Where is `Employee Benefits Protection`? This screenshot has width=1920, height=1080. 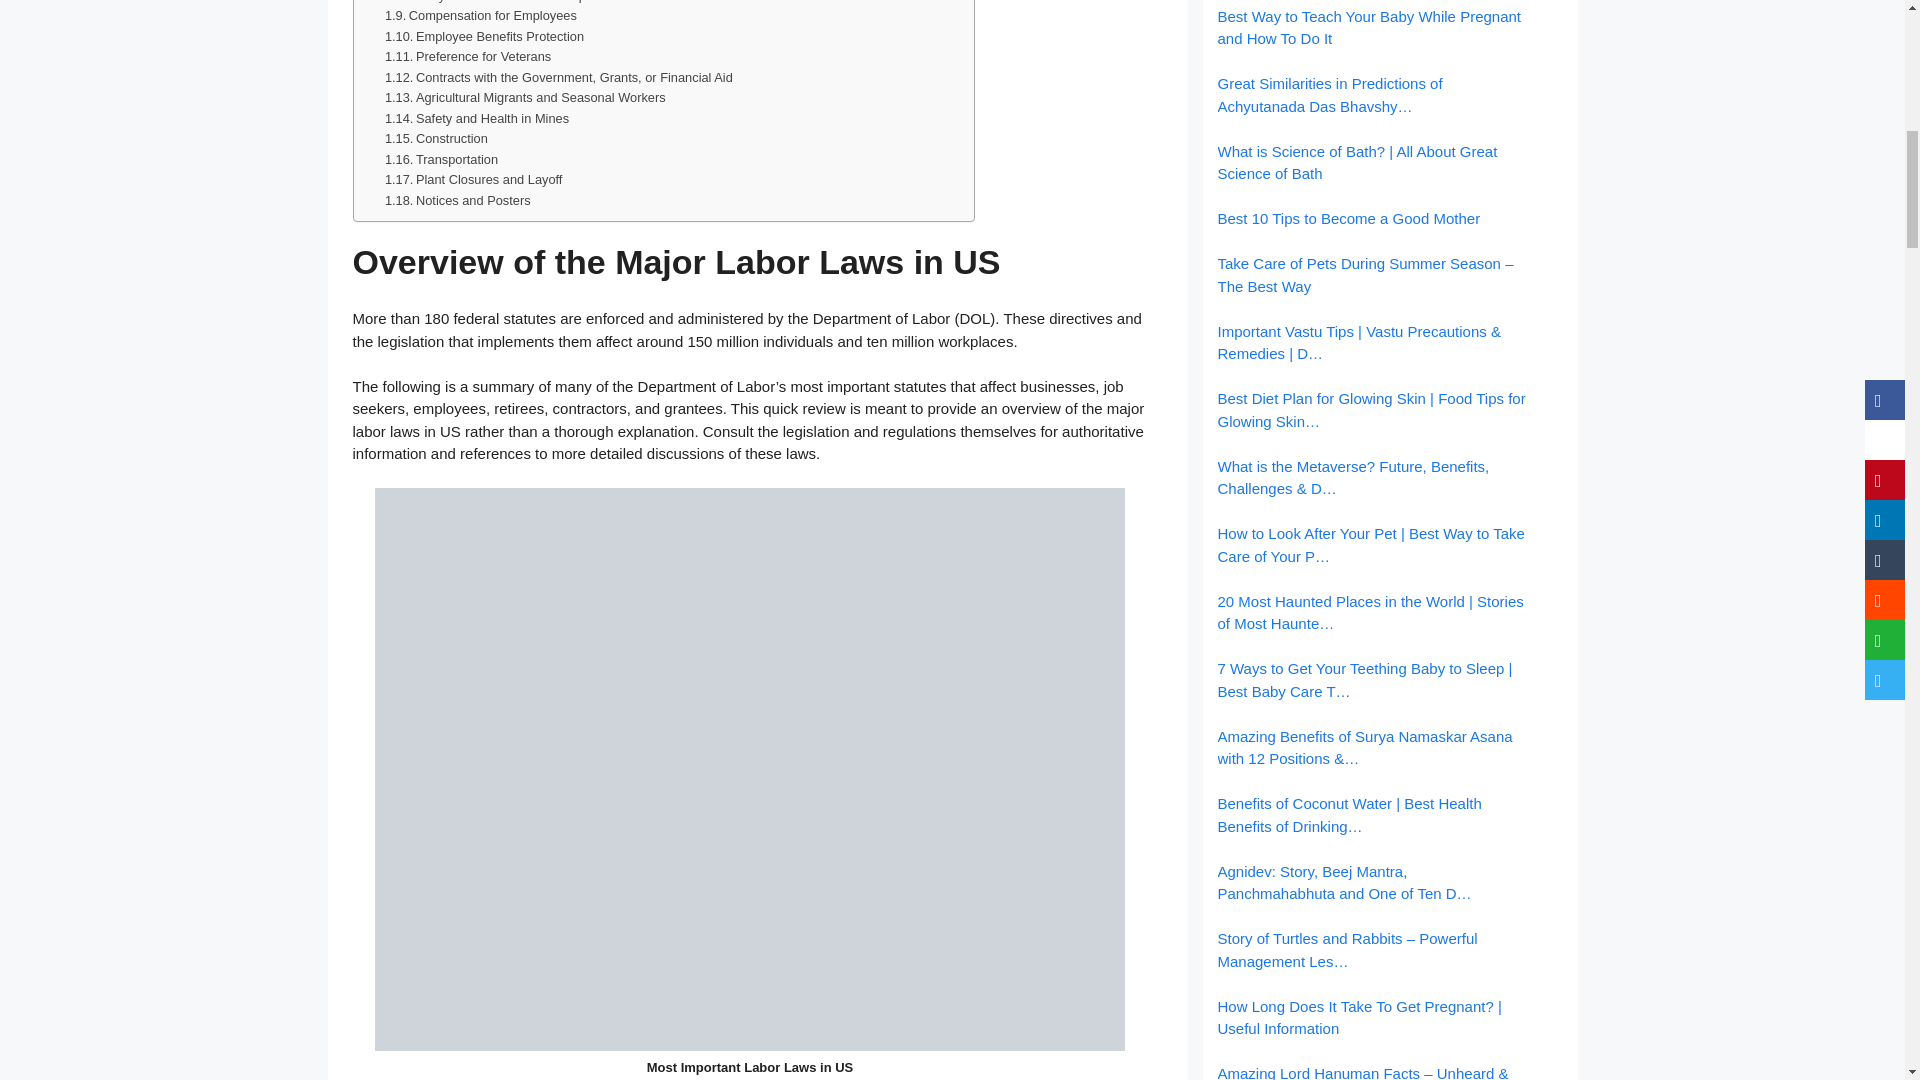
Employee Benefits Protection is located at coordinates (484, 37).